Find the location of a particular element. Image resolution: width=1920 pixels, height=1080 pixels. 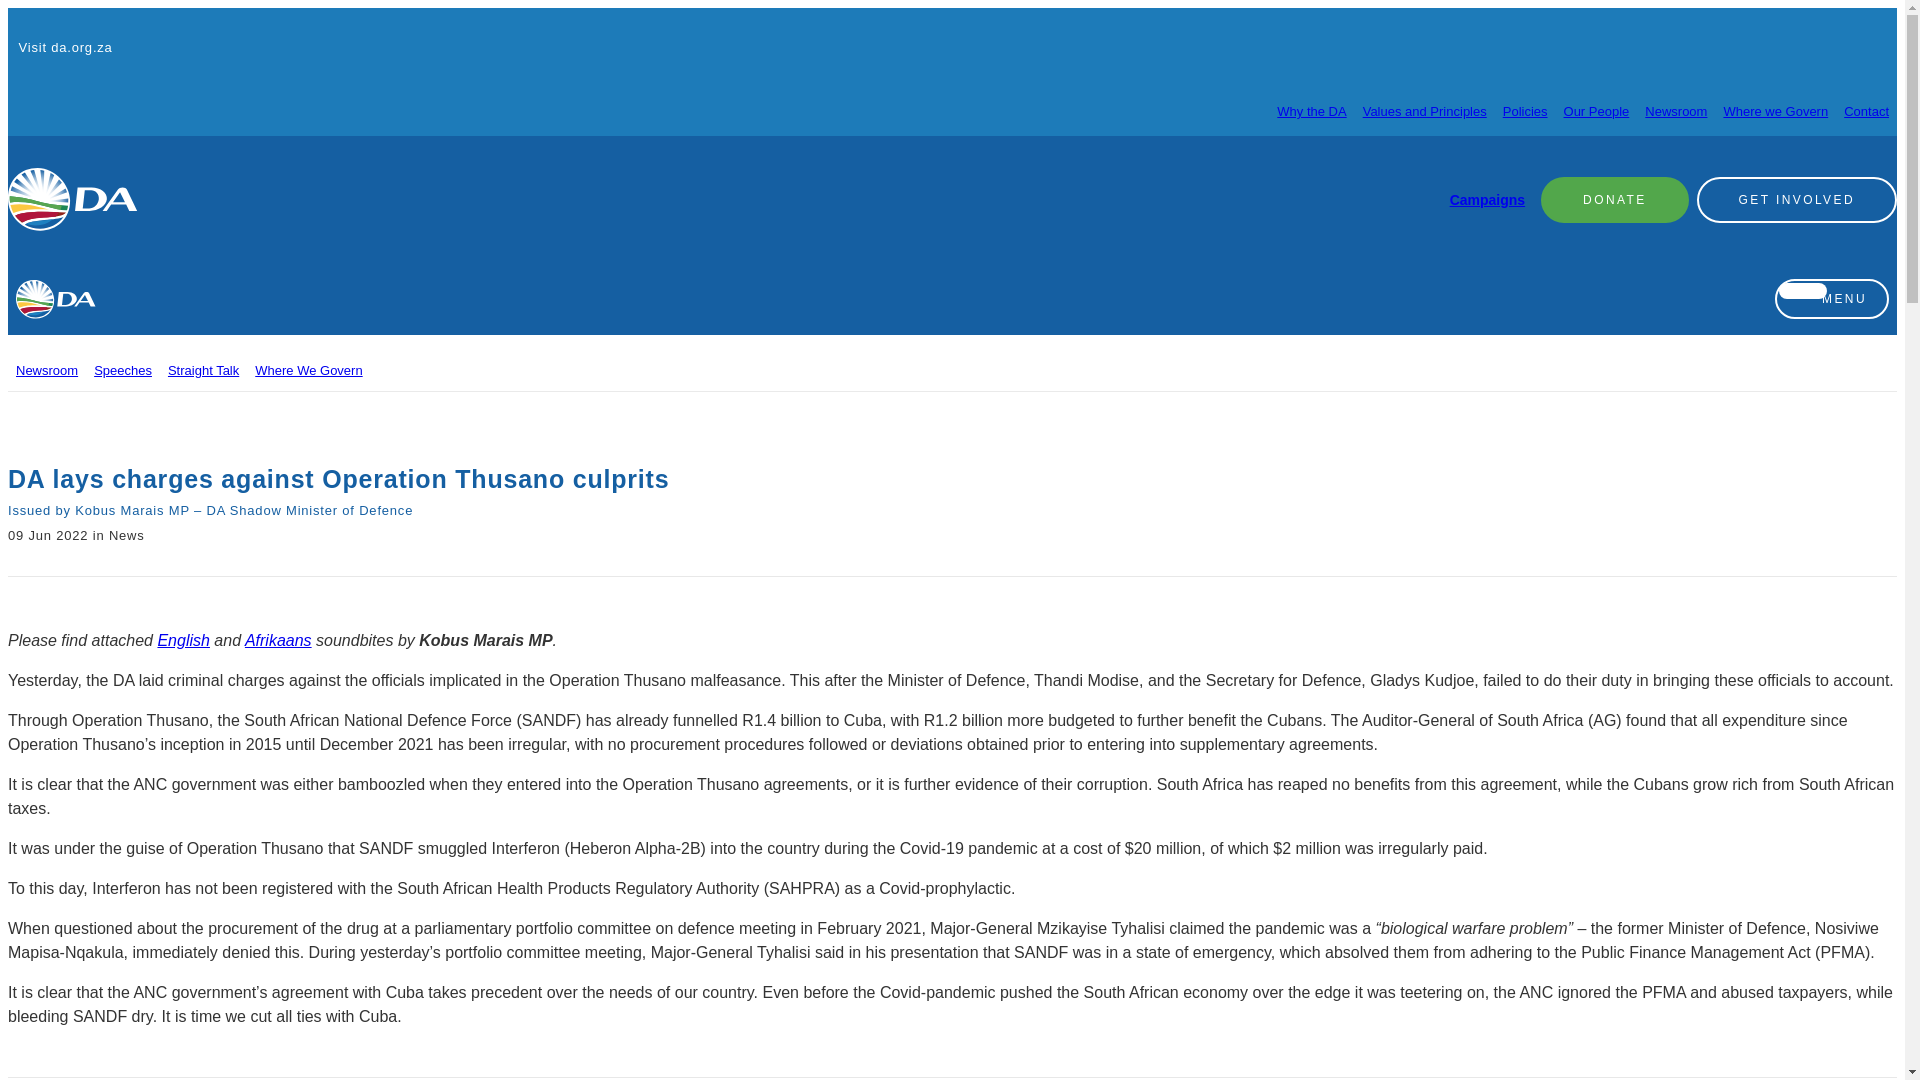

Straight Talk is located at coordinates (203, 370).